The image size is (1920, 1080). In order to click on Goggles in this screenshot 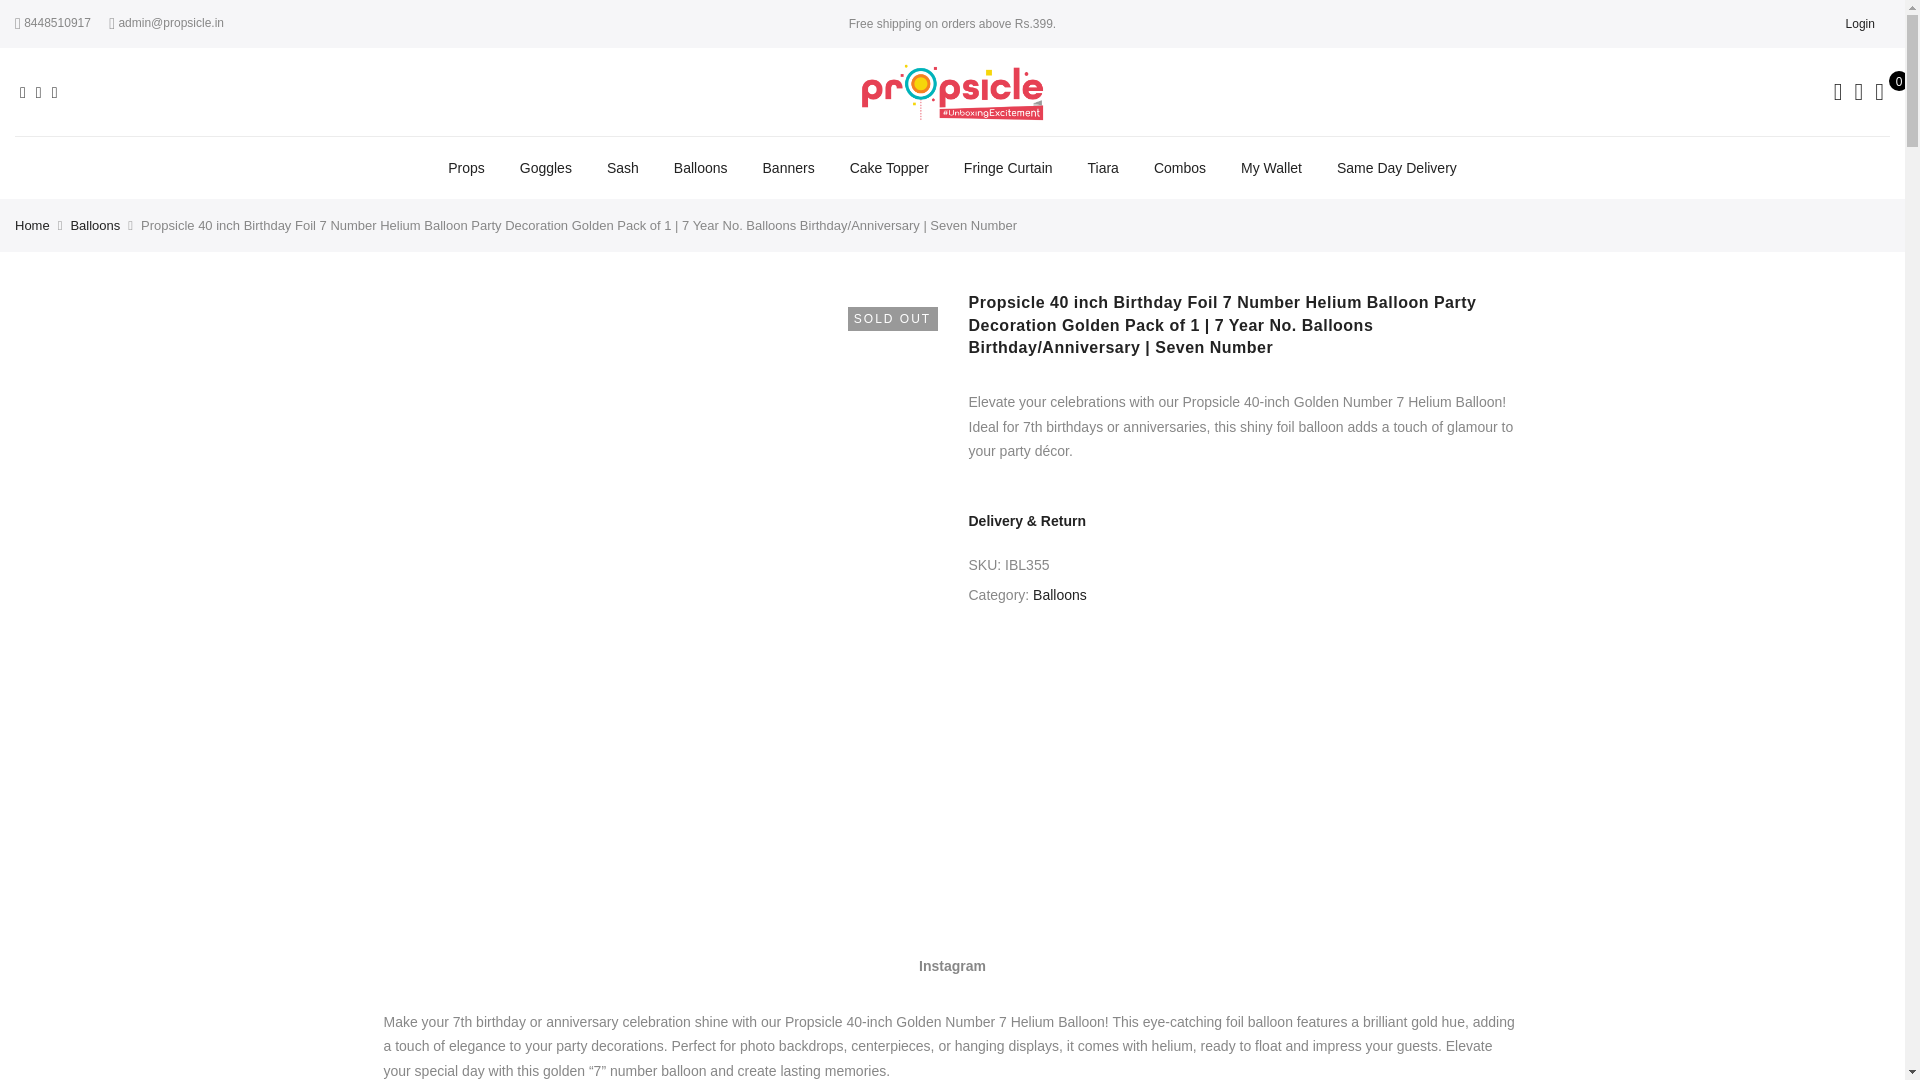, I will do `click(546, 168)`.